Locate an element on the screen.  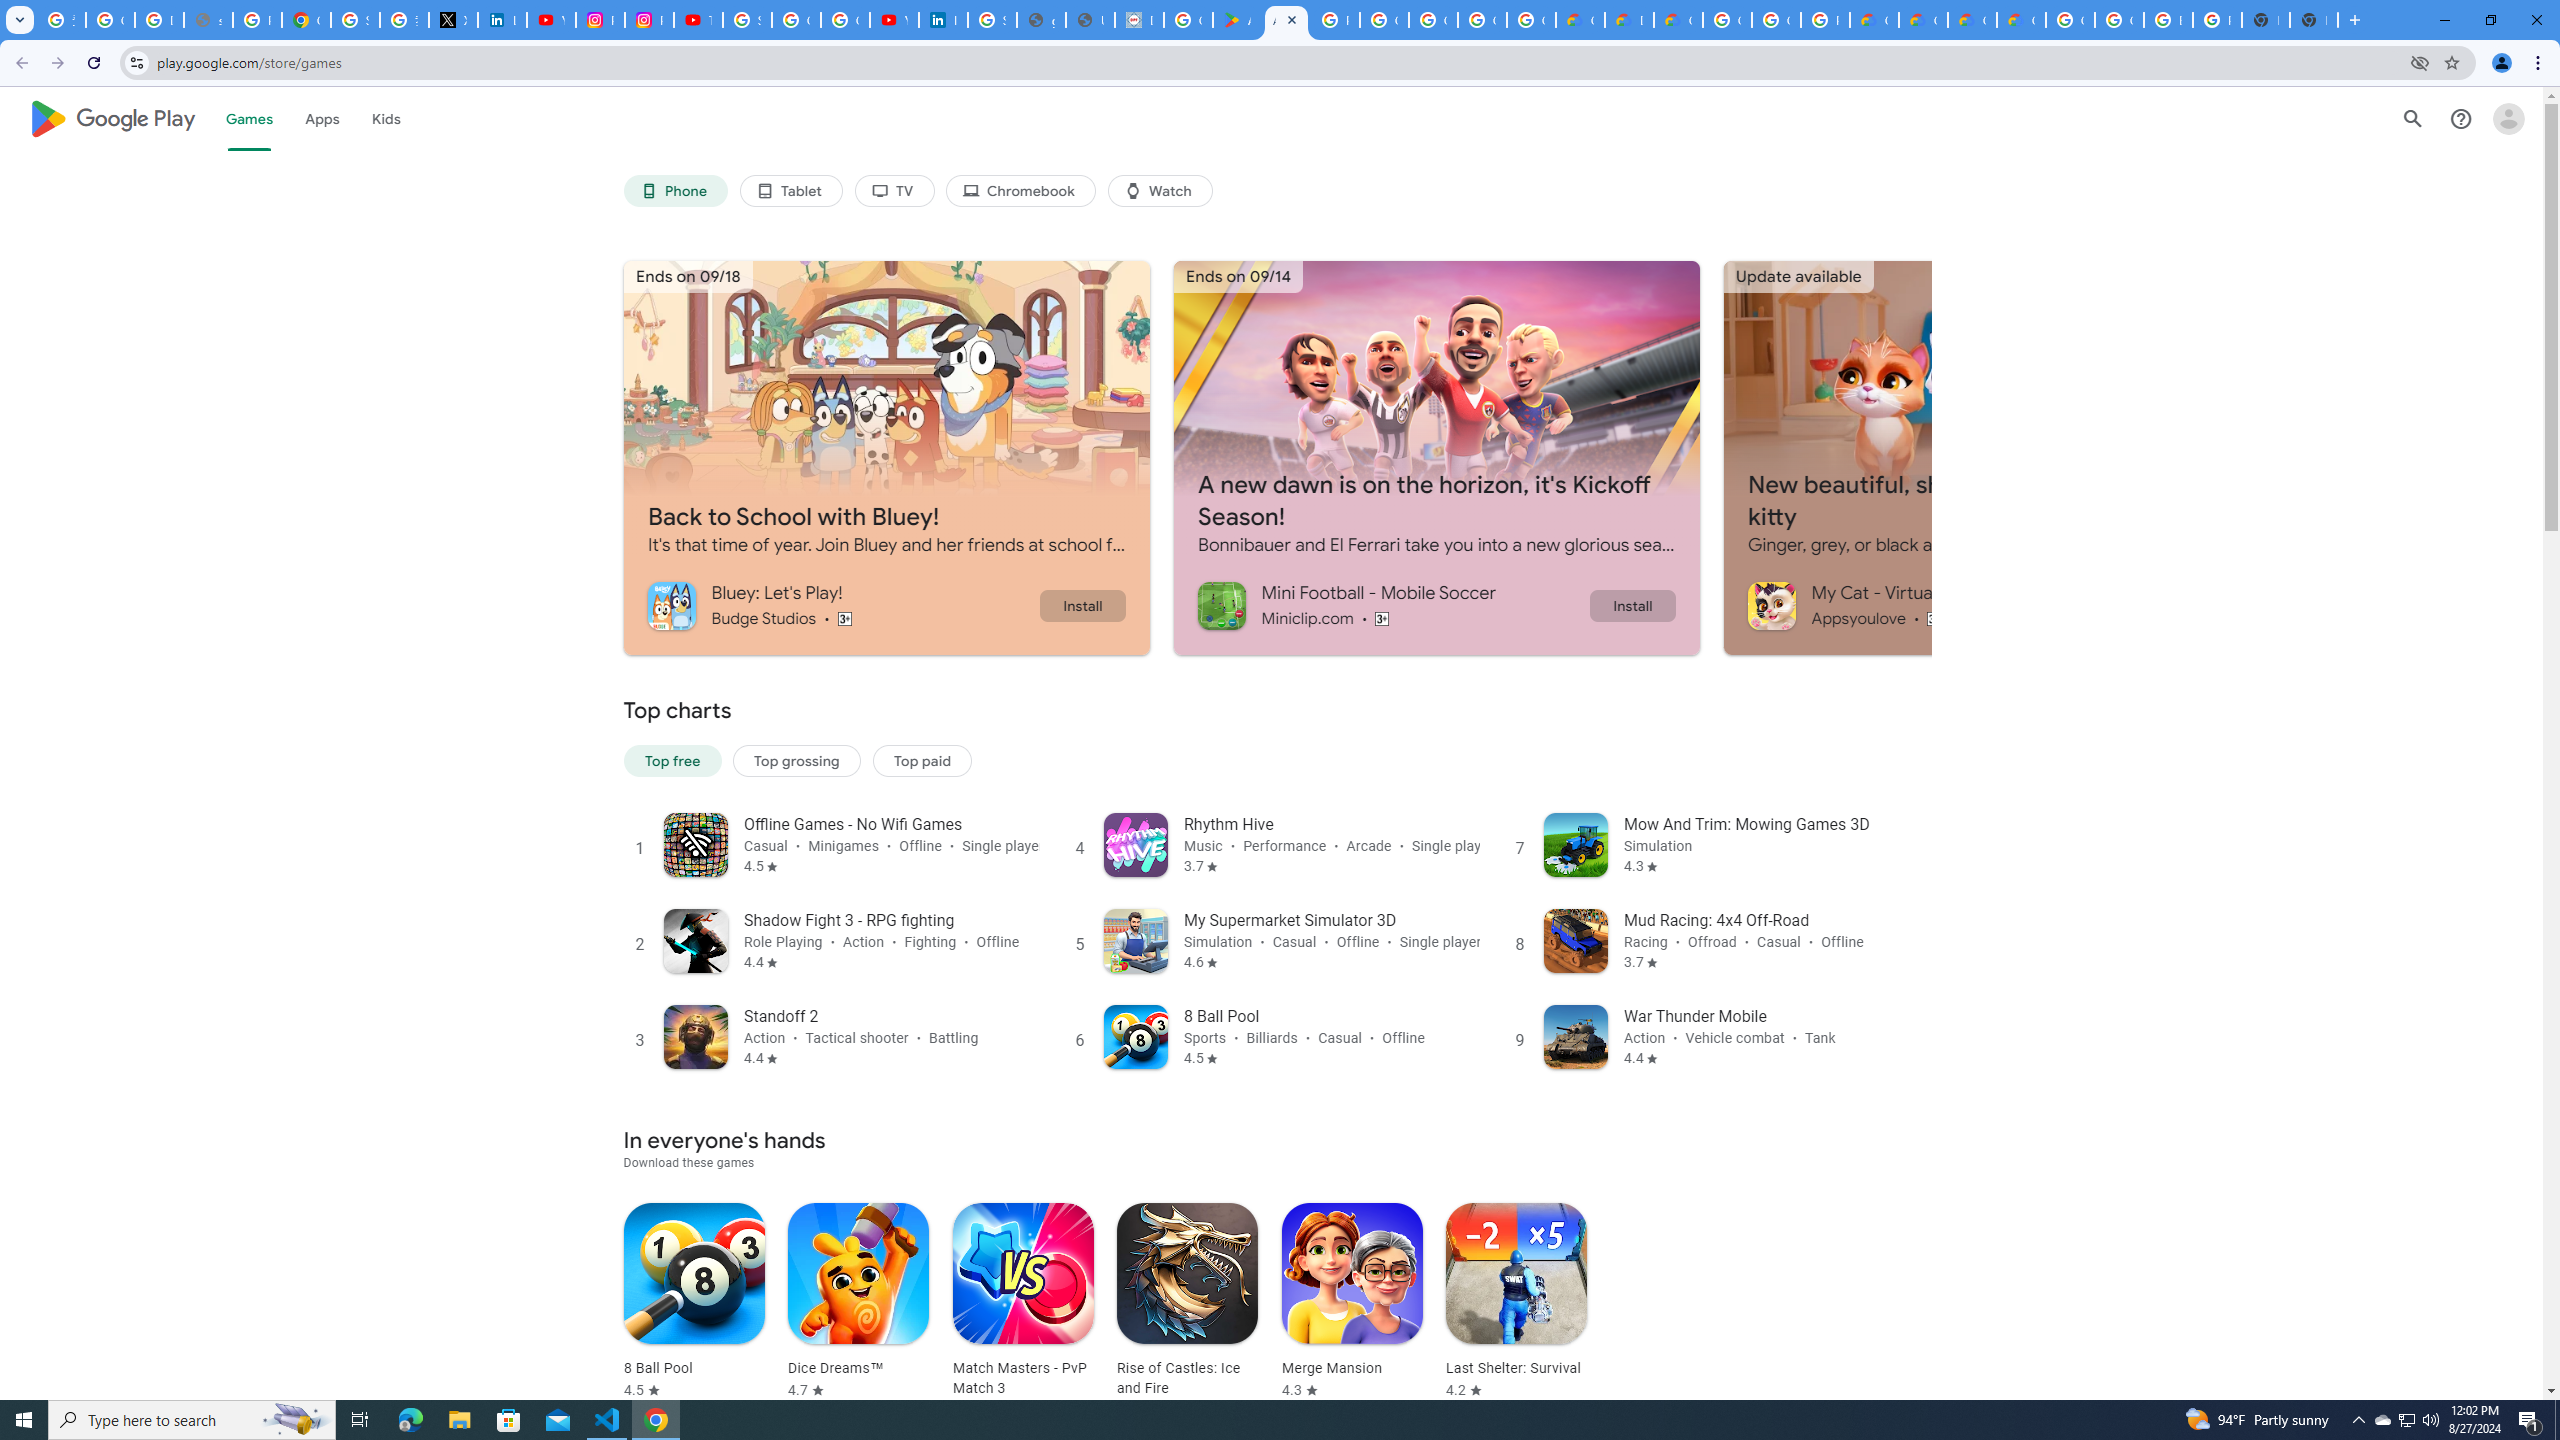
Android Apps on Google Play is located at coordinates (1286, 20).